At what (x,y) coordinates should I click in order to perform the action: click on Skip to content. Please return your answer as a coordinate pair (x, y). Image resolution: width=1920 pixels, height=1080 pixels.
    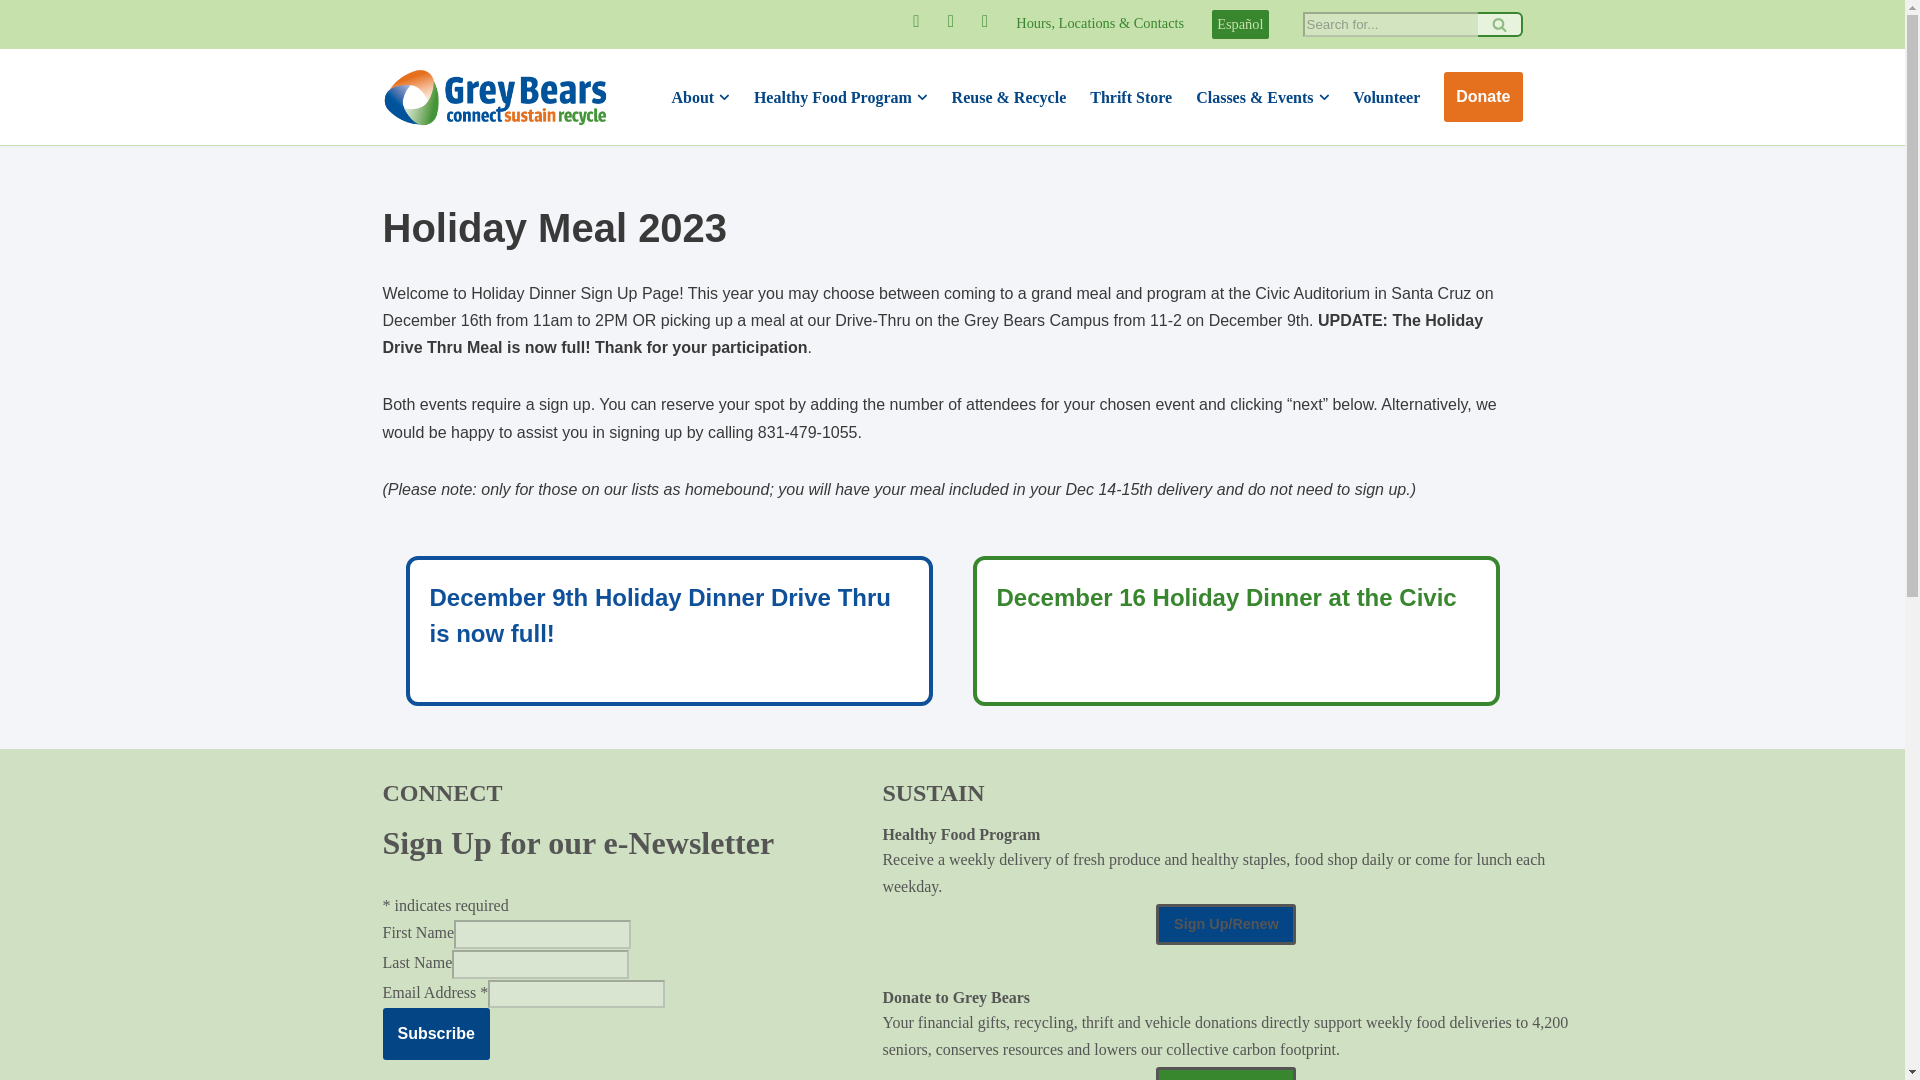
    Looking at the image, I should click on (15, 42).